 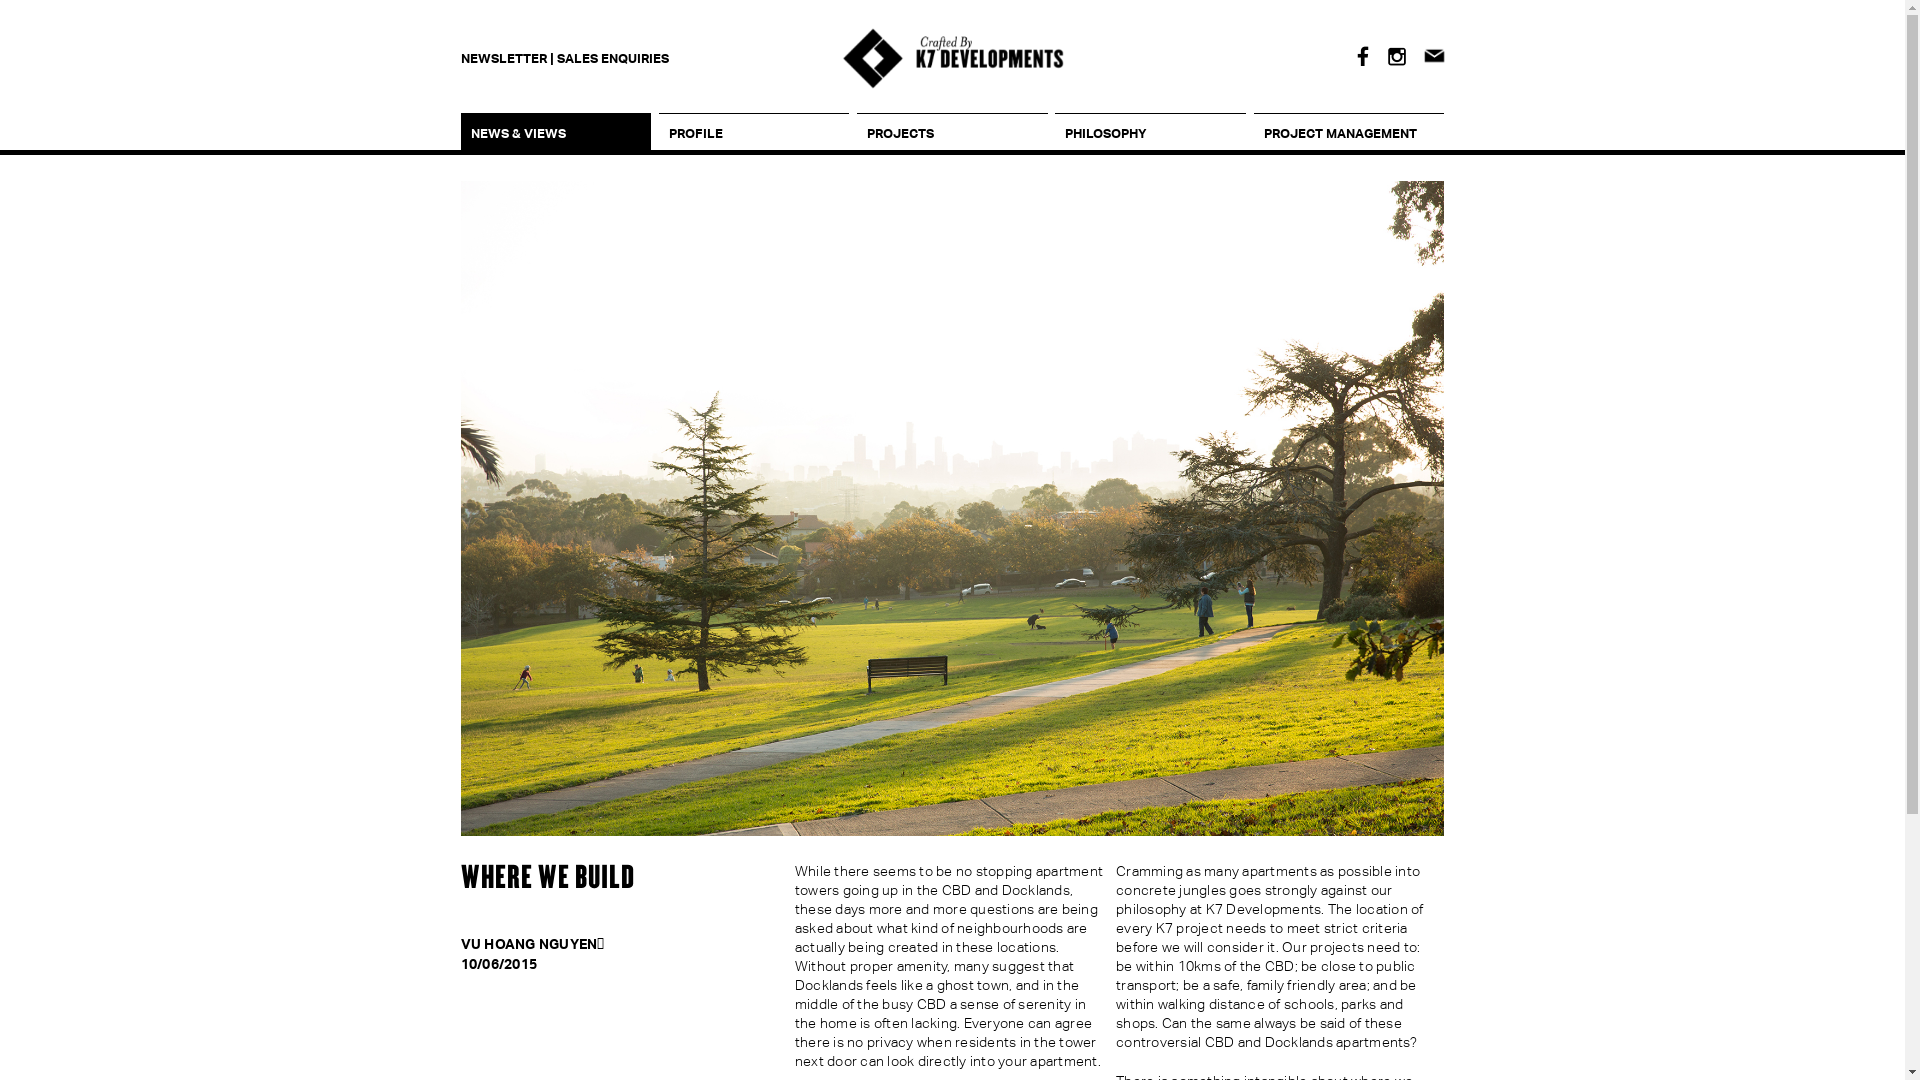 I want to click on PHILOSOPHY, so click(x=1142, y=133).